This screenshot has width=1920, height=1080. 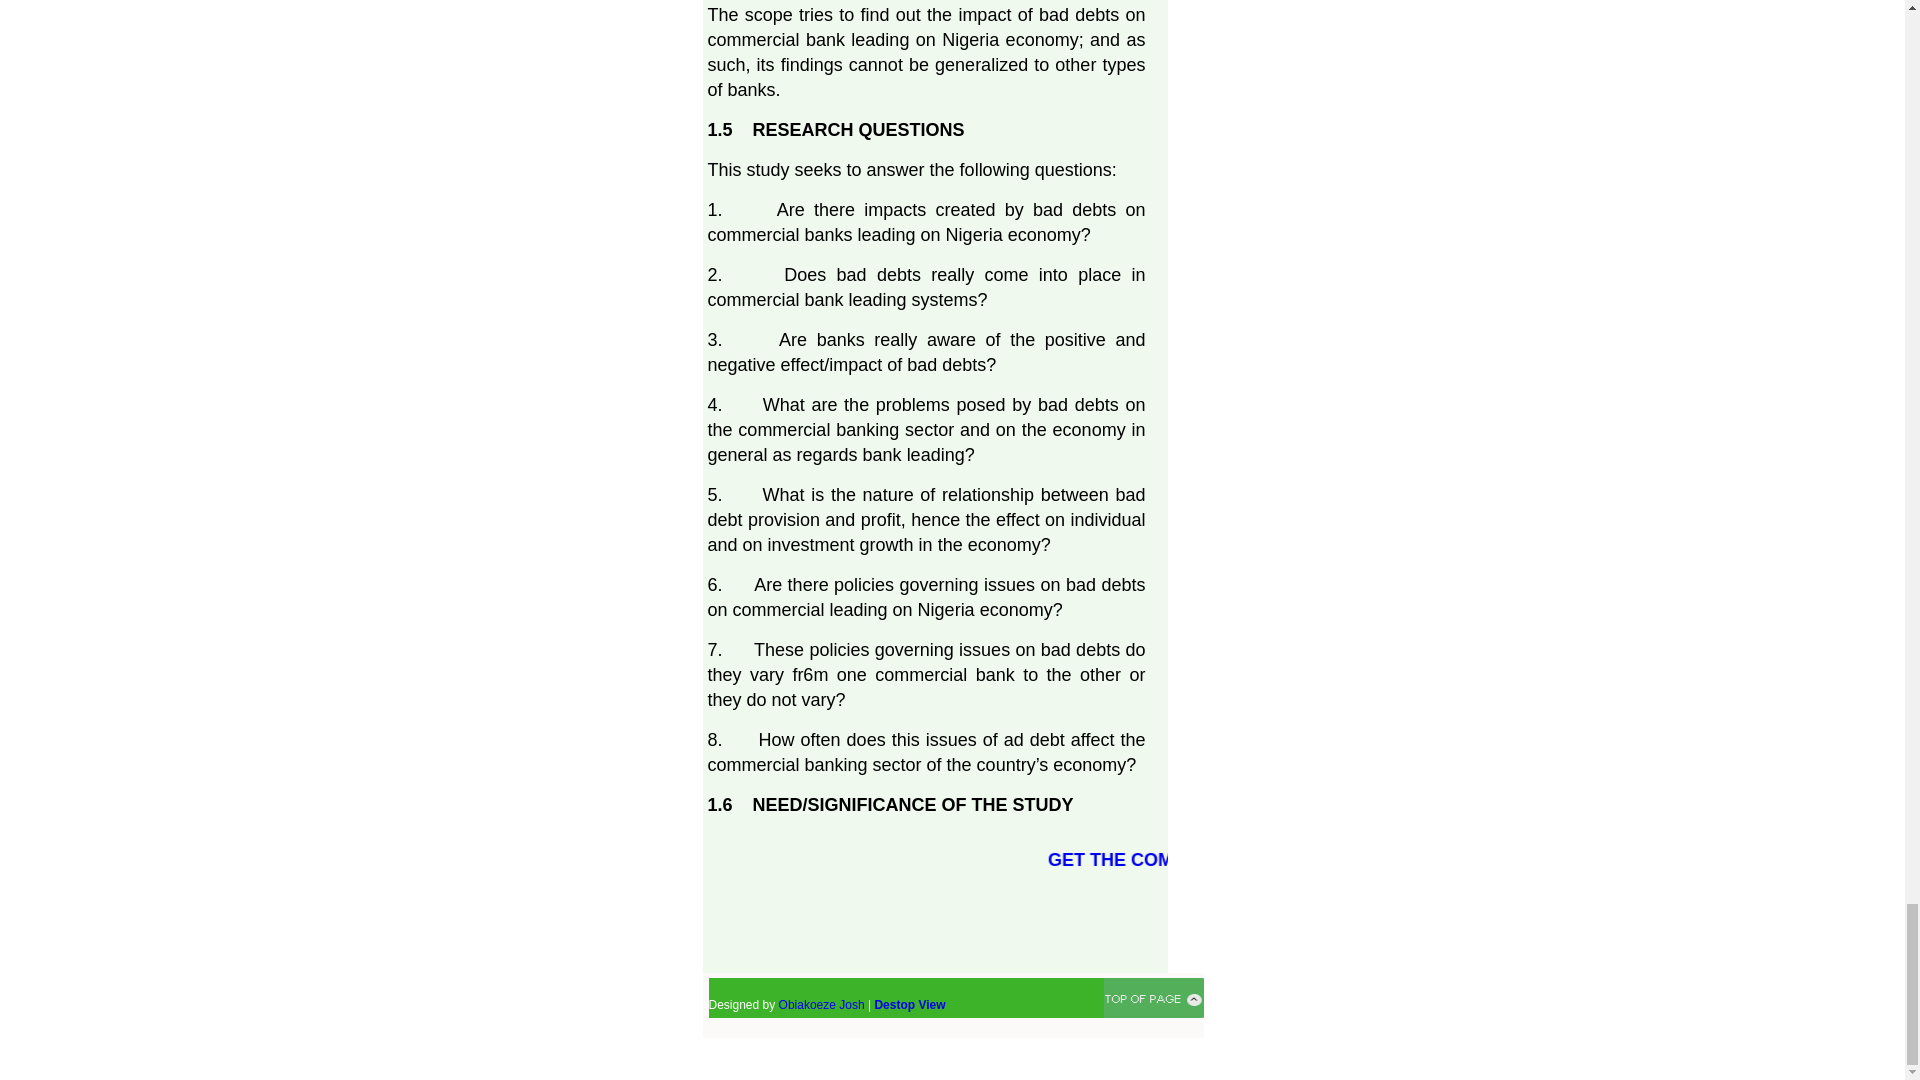 I want to click on GET THE COMPLETE MATERIAL, so click(x=1274, y=860).